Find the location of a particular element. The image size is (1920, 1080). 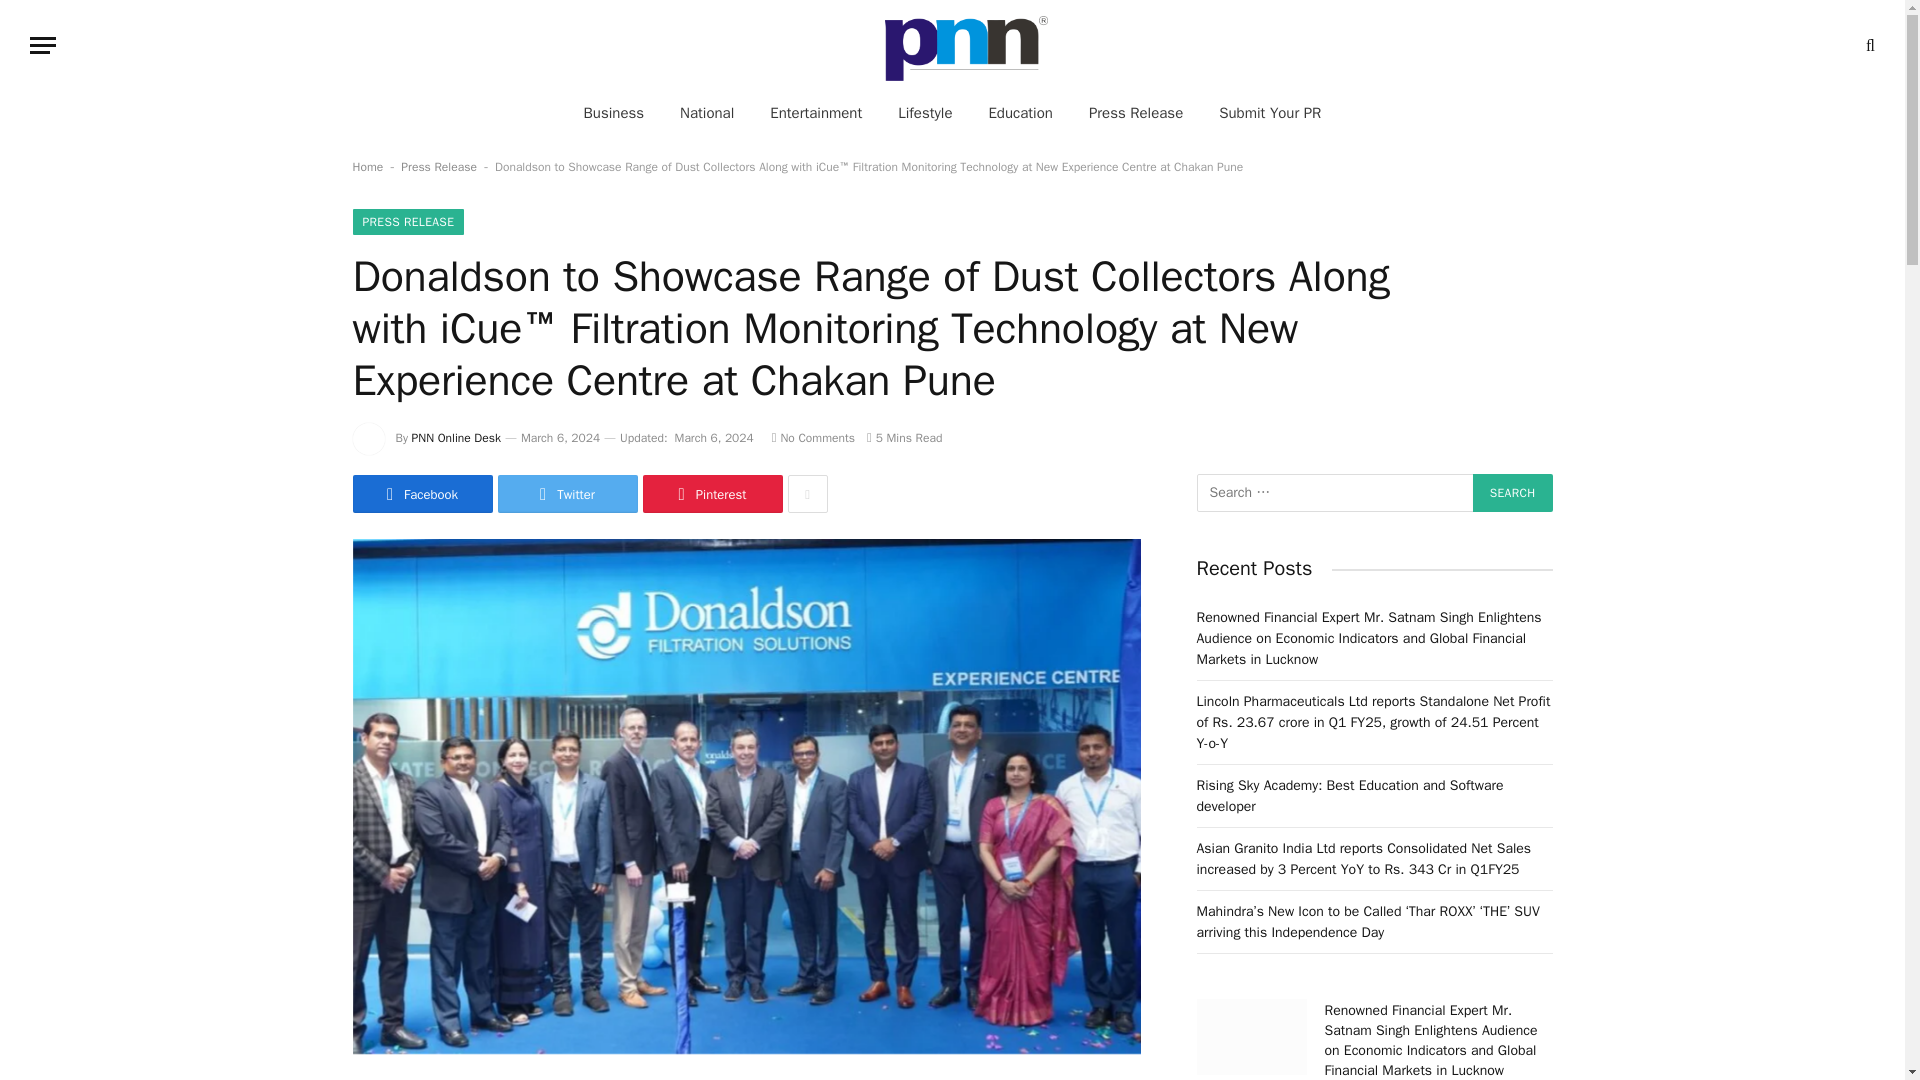

Search is located at coordinates (1512, 492).